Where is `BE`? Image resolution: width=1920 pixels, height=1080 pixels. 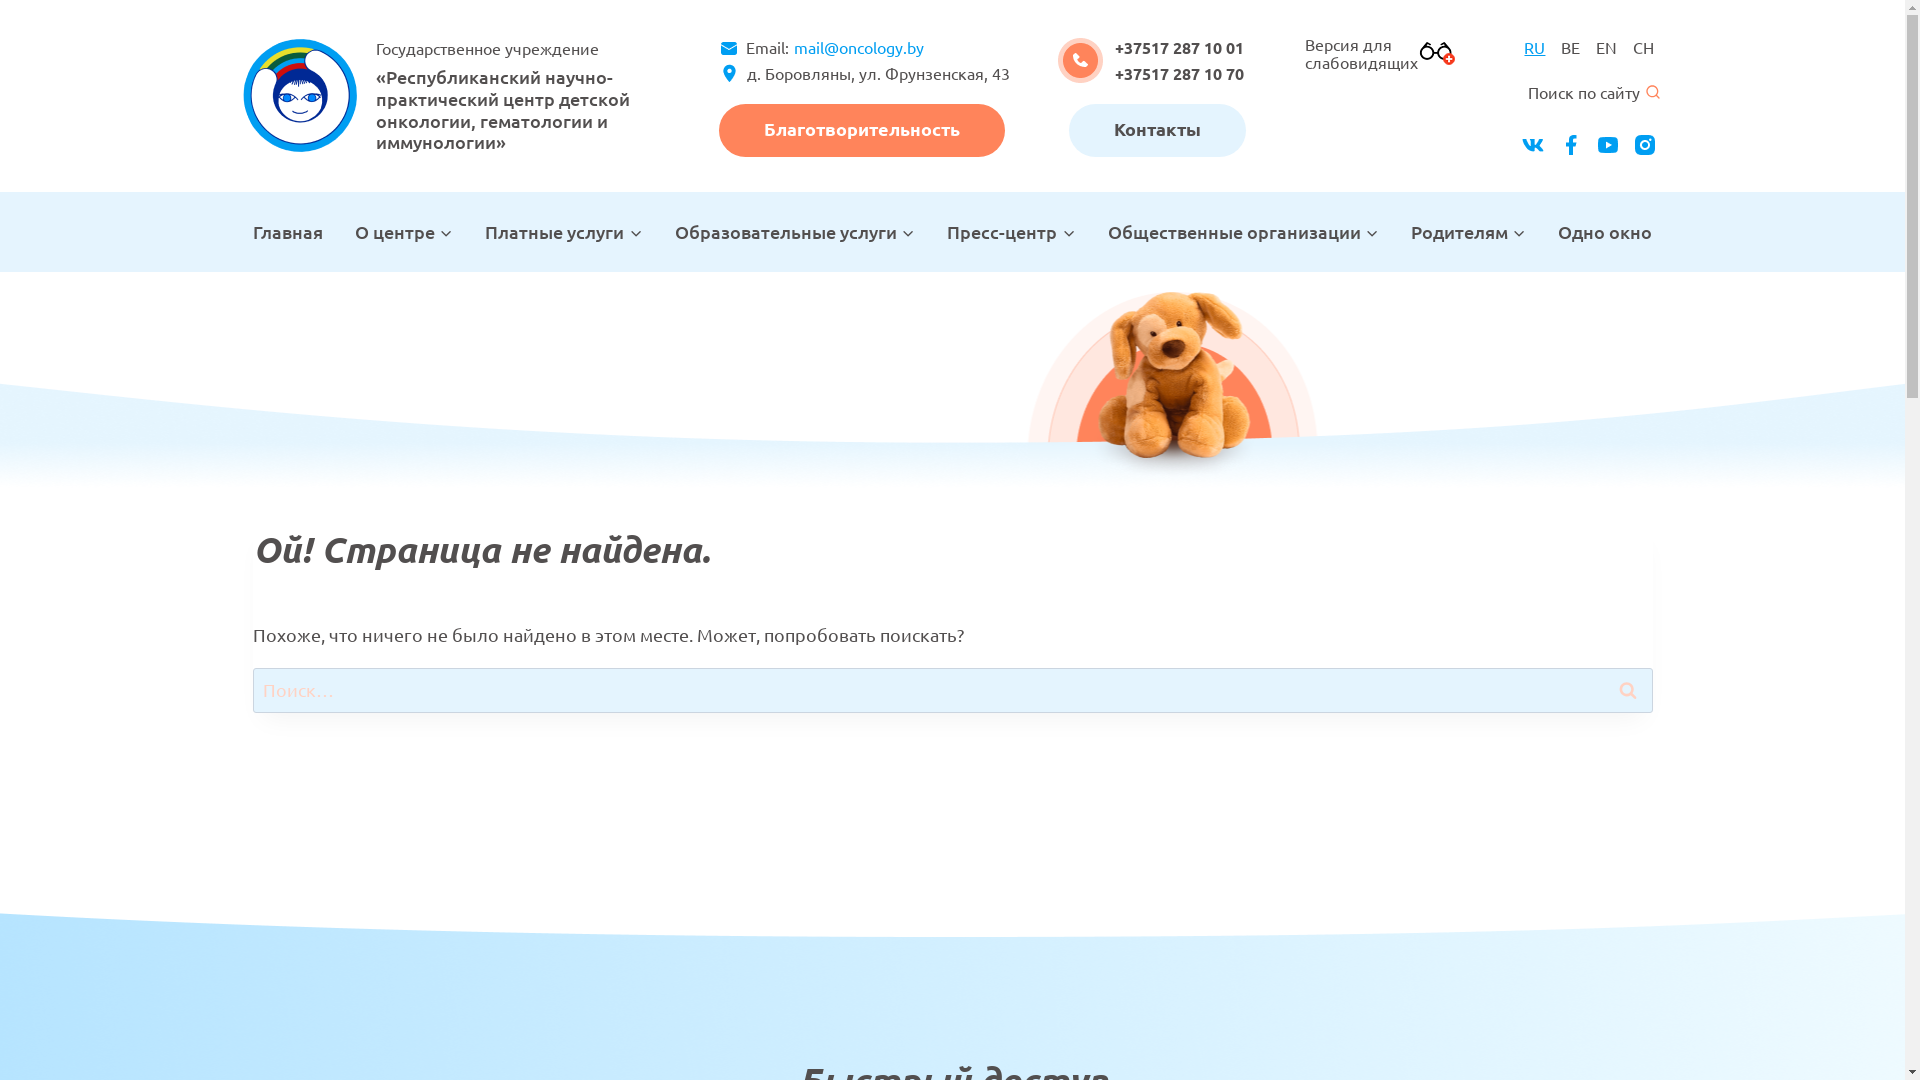 BE is located at coordinates (1570, 48).